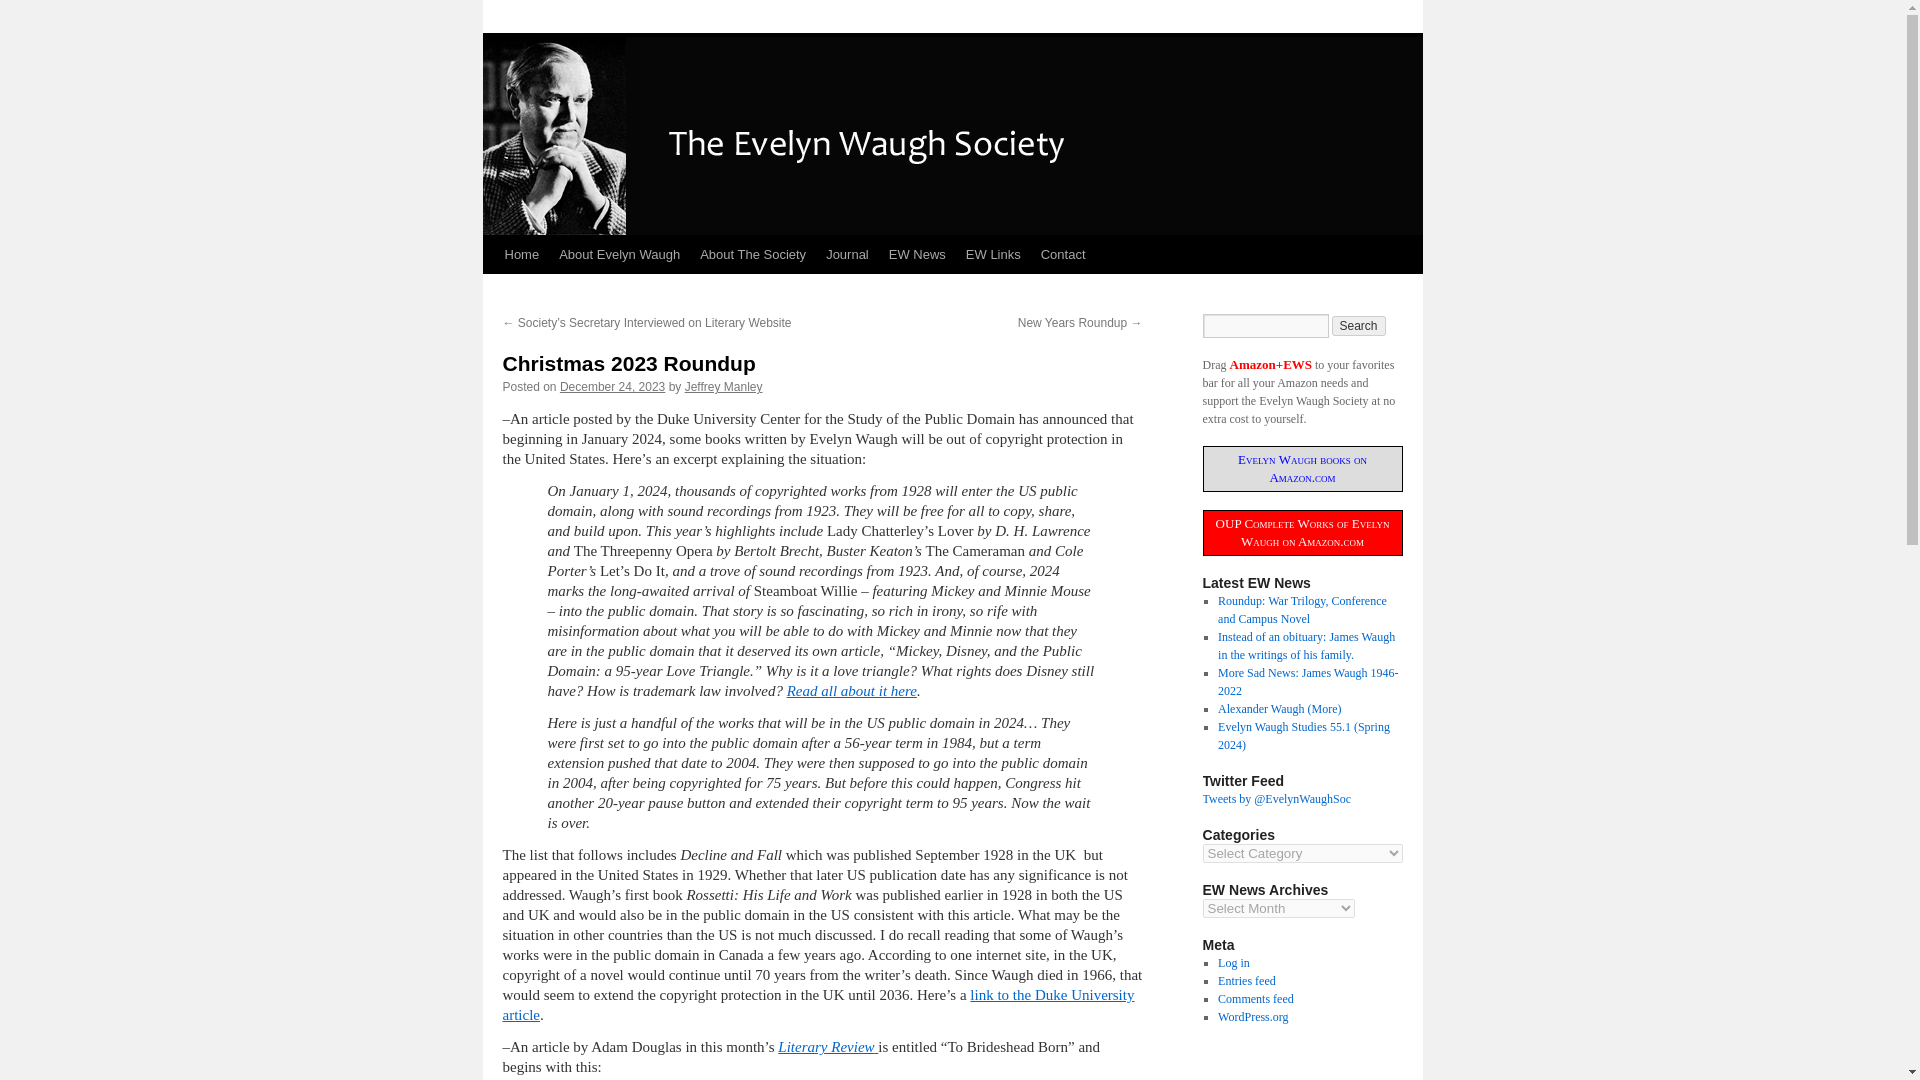 Image resolution: width=1920 pixels, height=1080 pixels. Describe the element at coordinates (918, 255) in the screenshot. I see `EW News` at that location.